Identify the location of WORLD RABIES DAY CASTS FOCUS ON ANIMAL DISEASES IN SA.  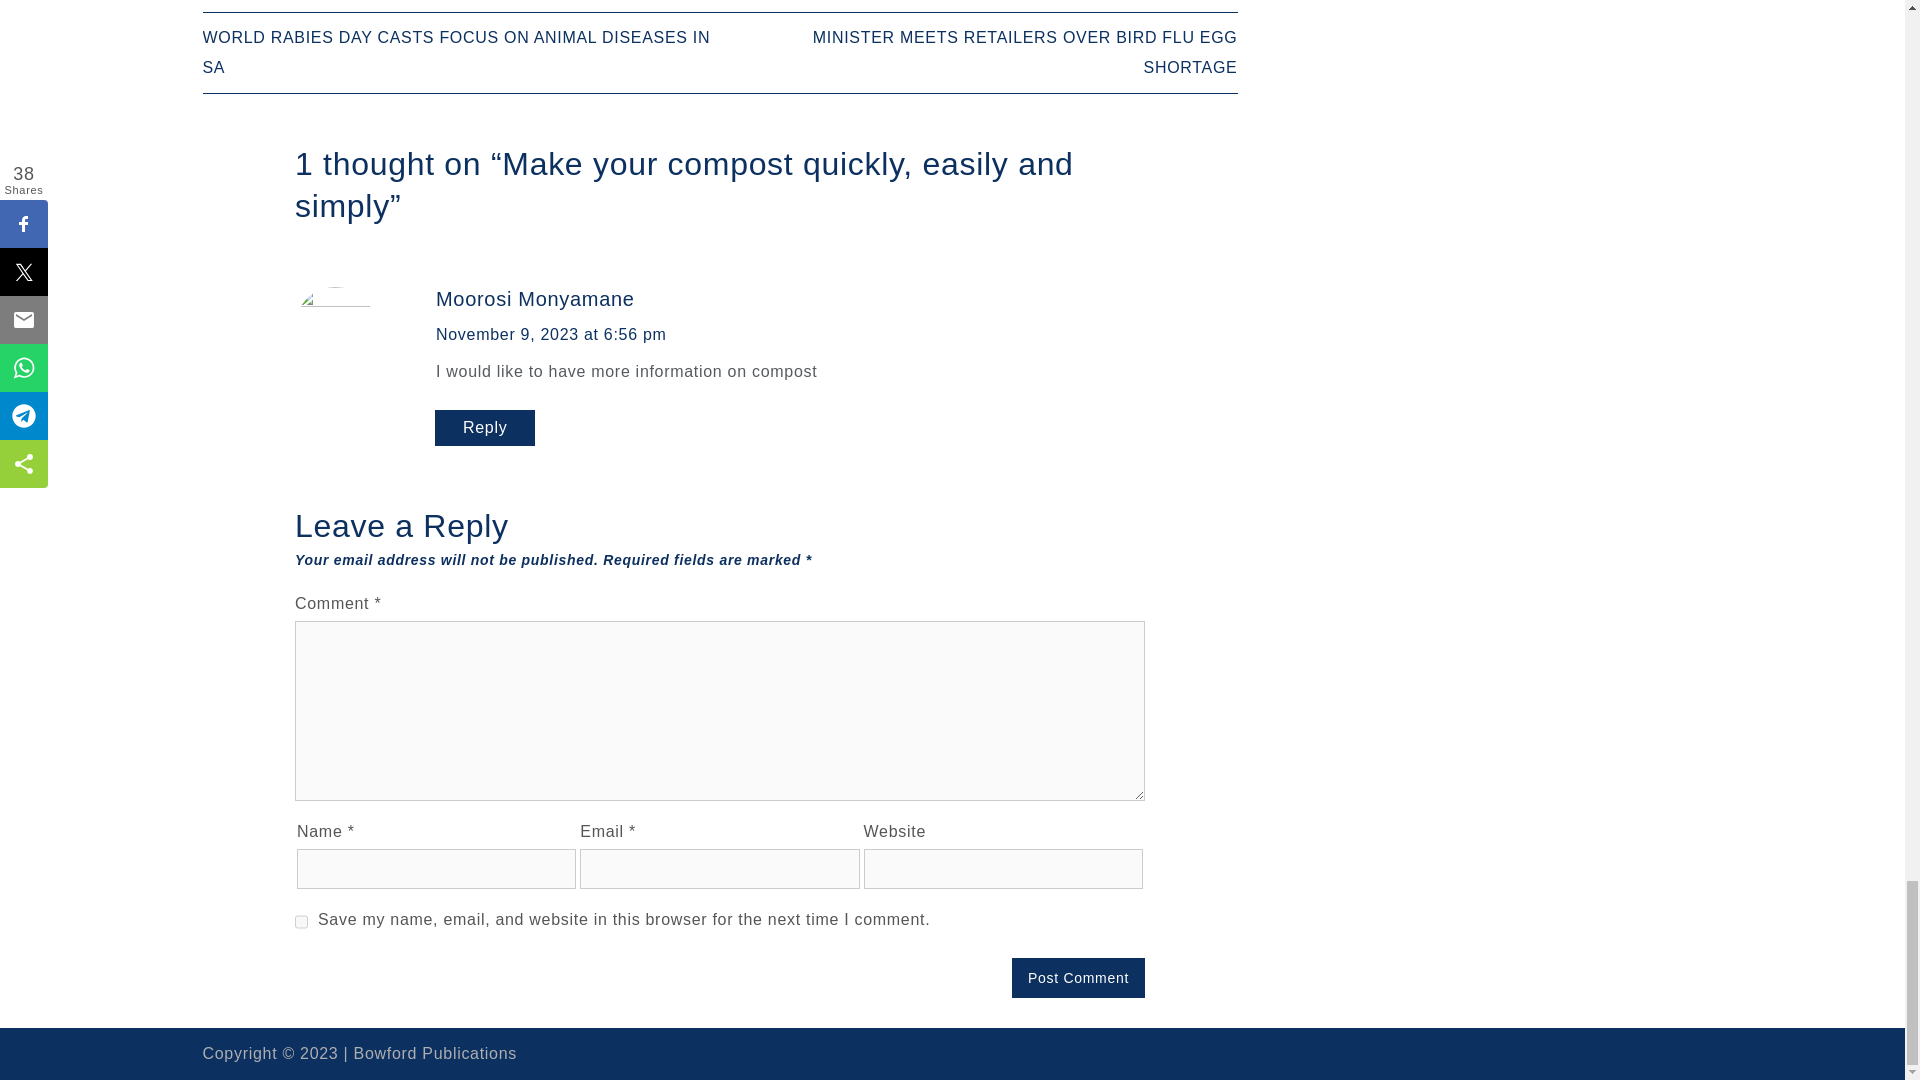
(456, 52).